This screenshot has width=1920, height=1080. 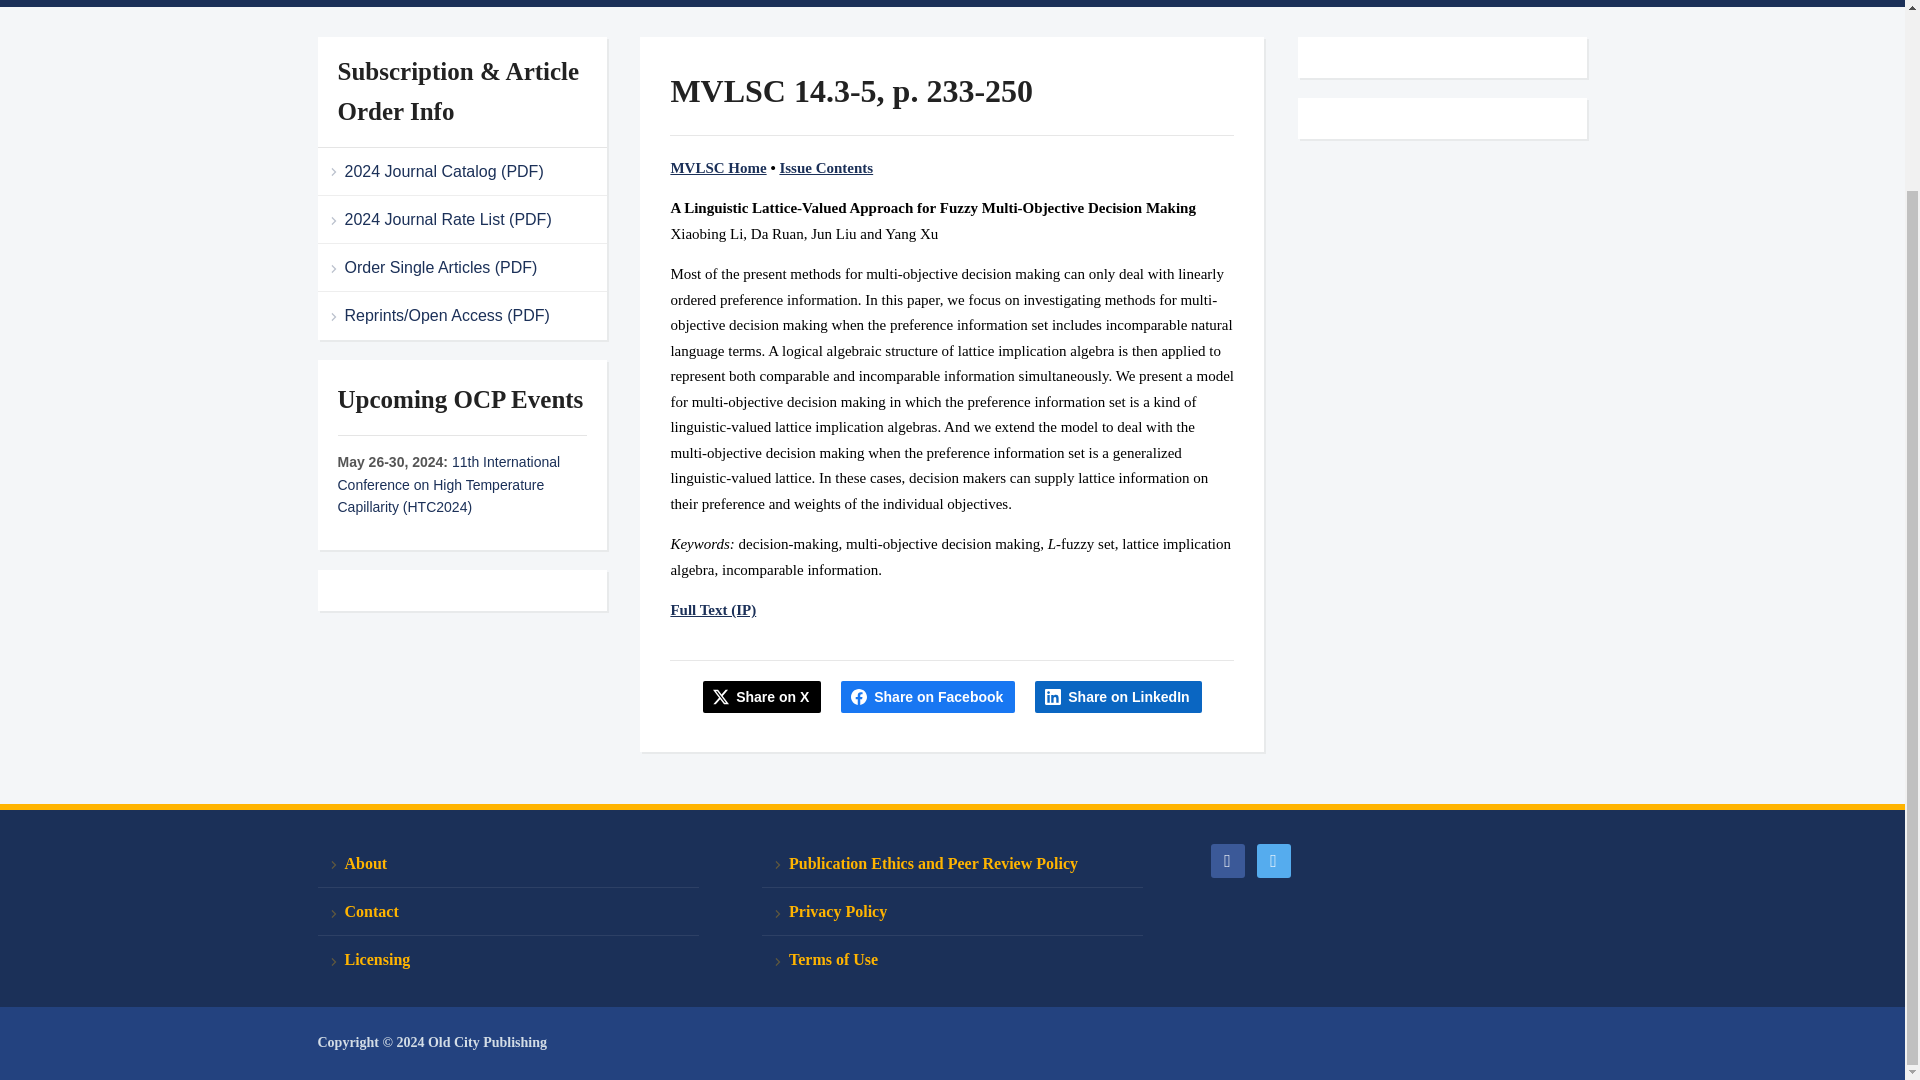 I want to click on Follow Me, so click(x=1272, y=860).